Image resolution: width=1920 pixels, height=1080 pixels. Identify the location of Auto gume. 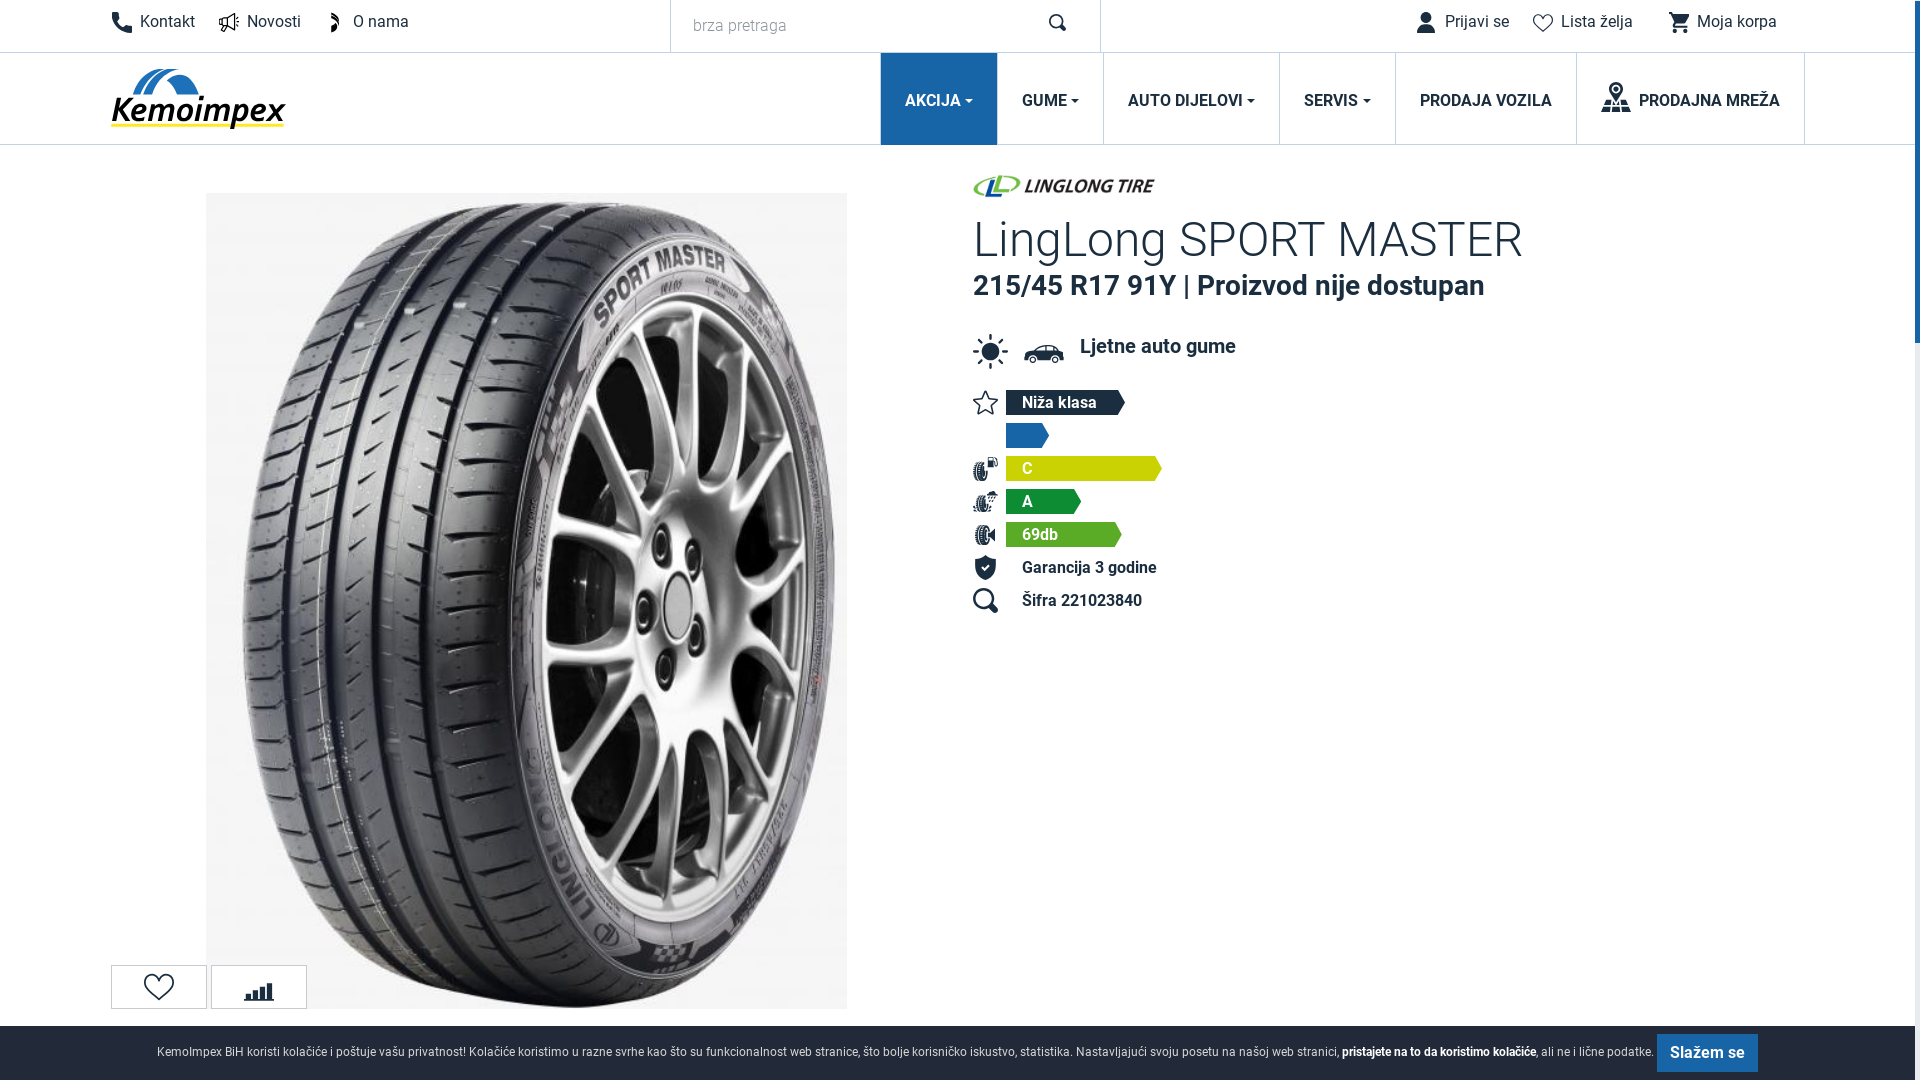
(1044, 356).